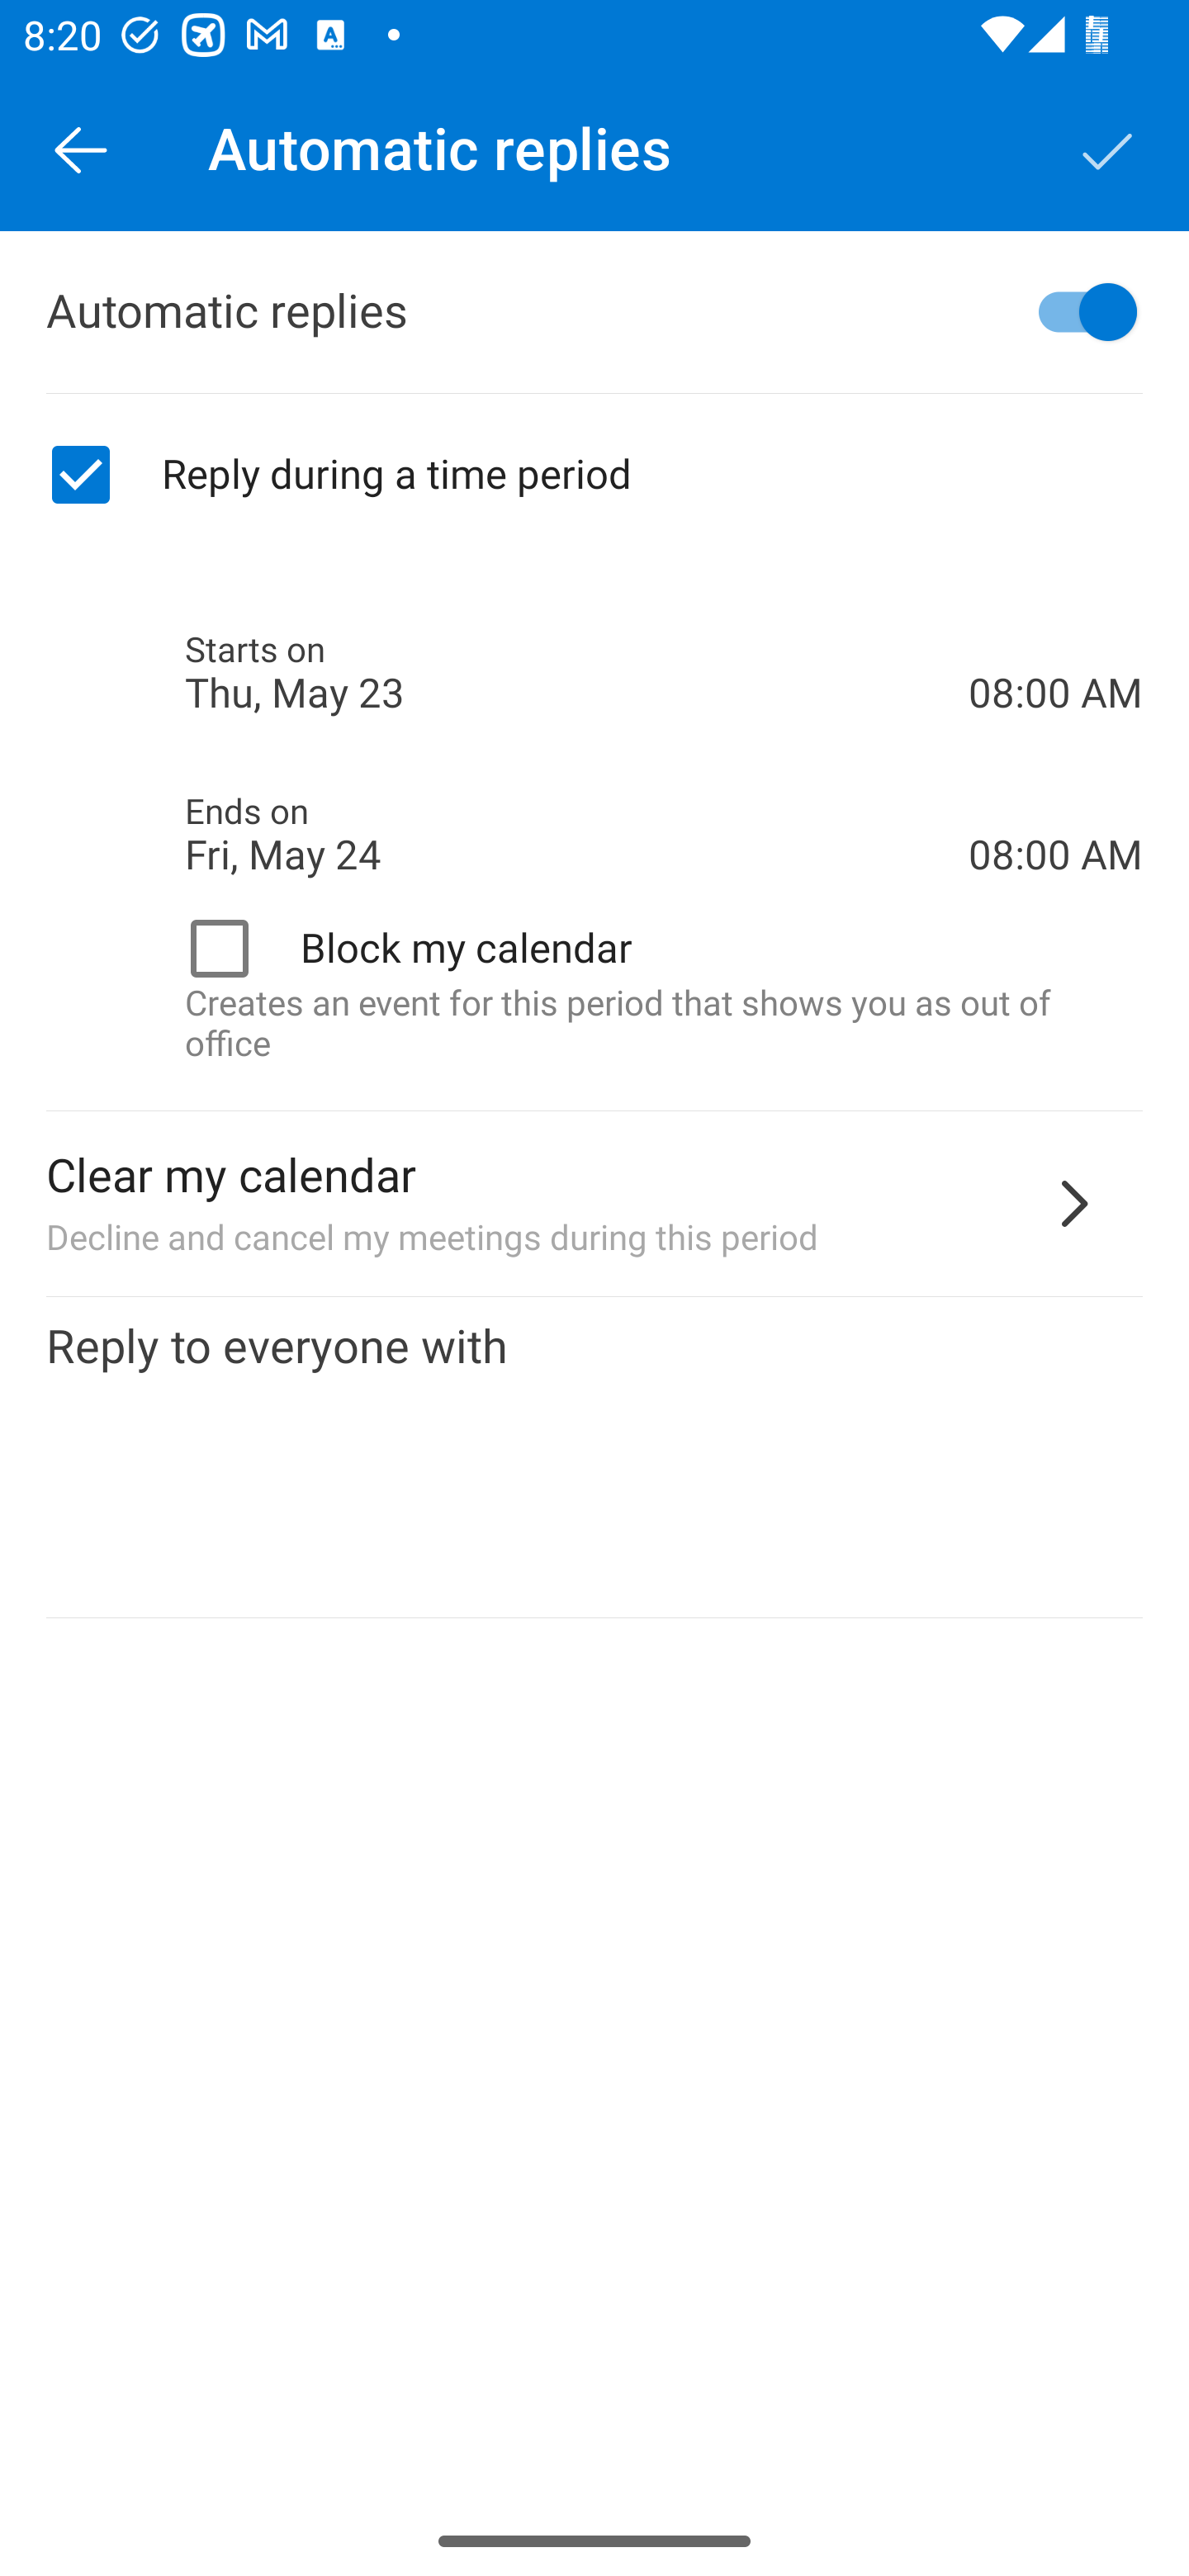 The width and height of the screenshot is (1189, 2576). I want to click on 08:00 AM, so click(1055, 637).